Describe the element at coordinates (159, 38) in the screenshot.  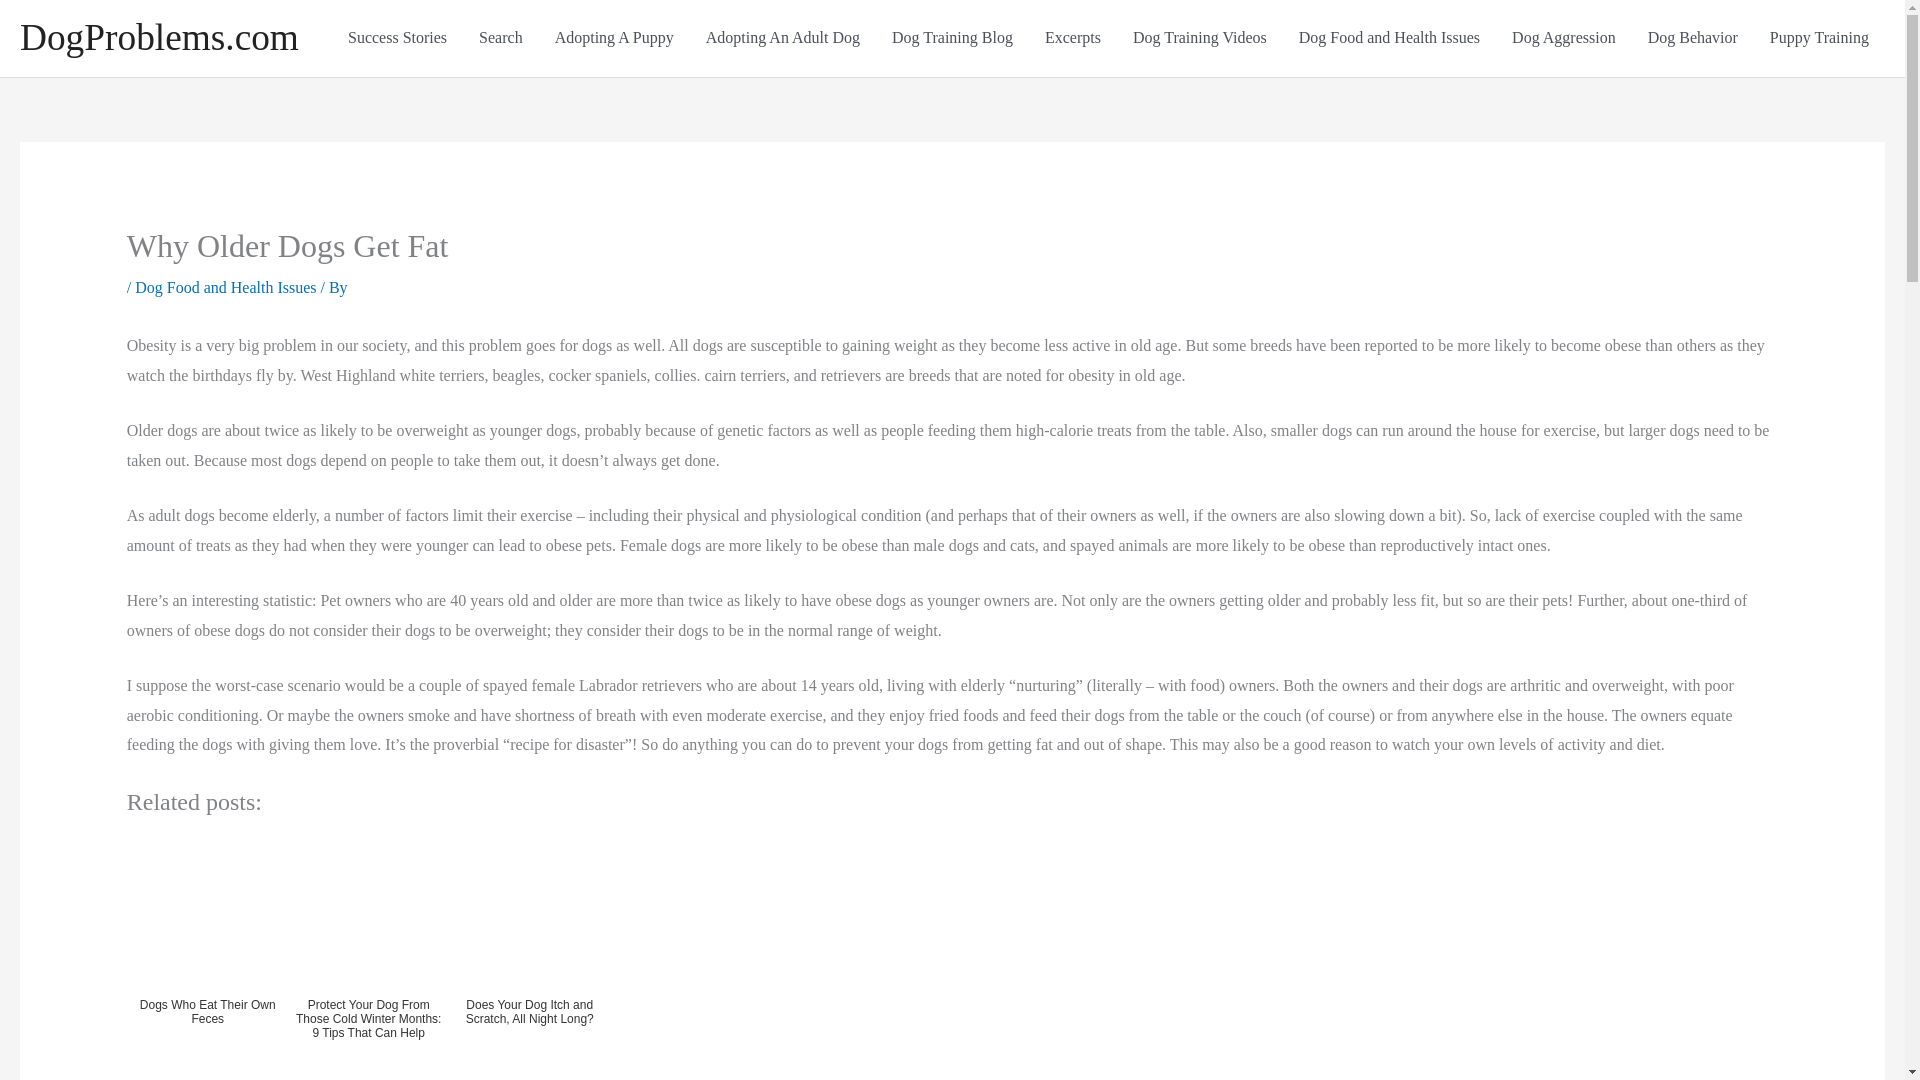
I see `DogProblems.com` at that location.